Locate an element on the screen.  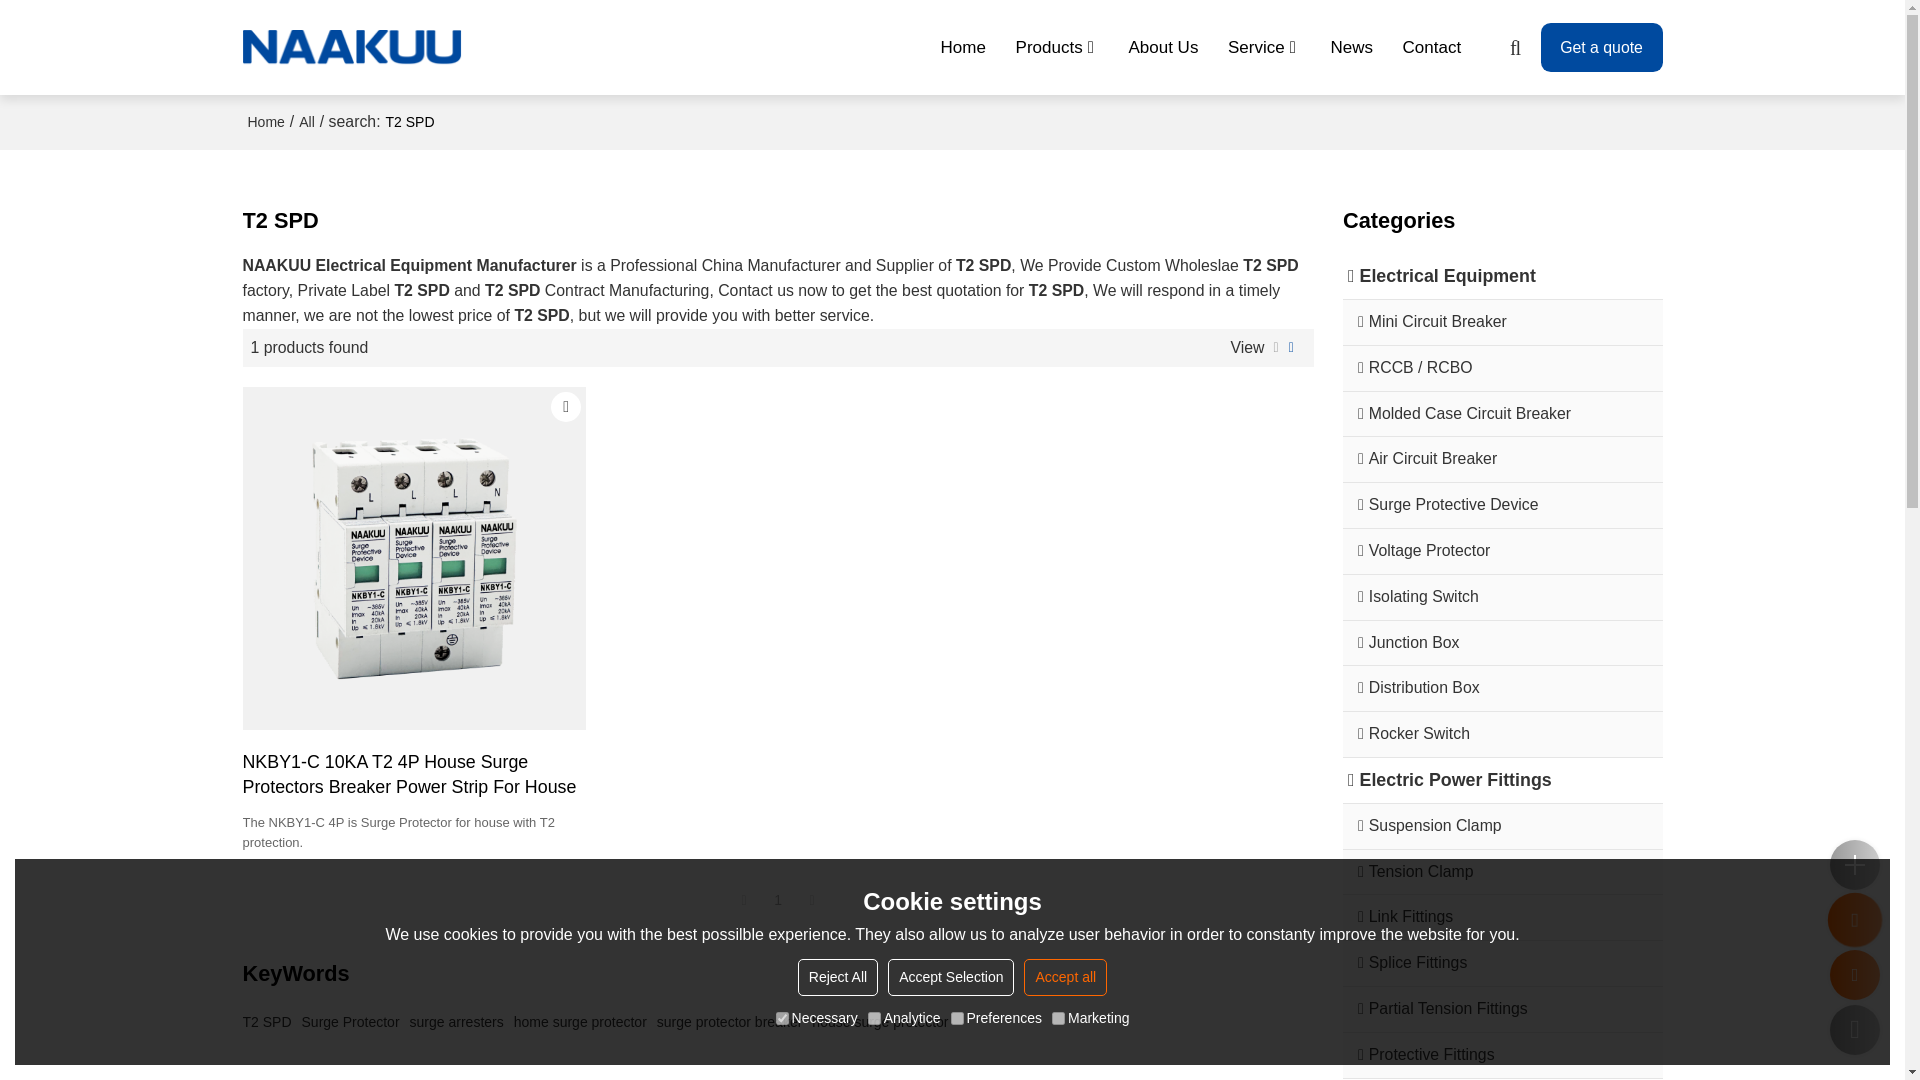
on is located at coordinates (1058, 1018).